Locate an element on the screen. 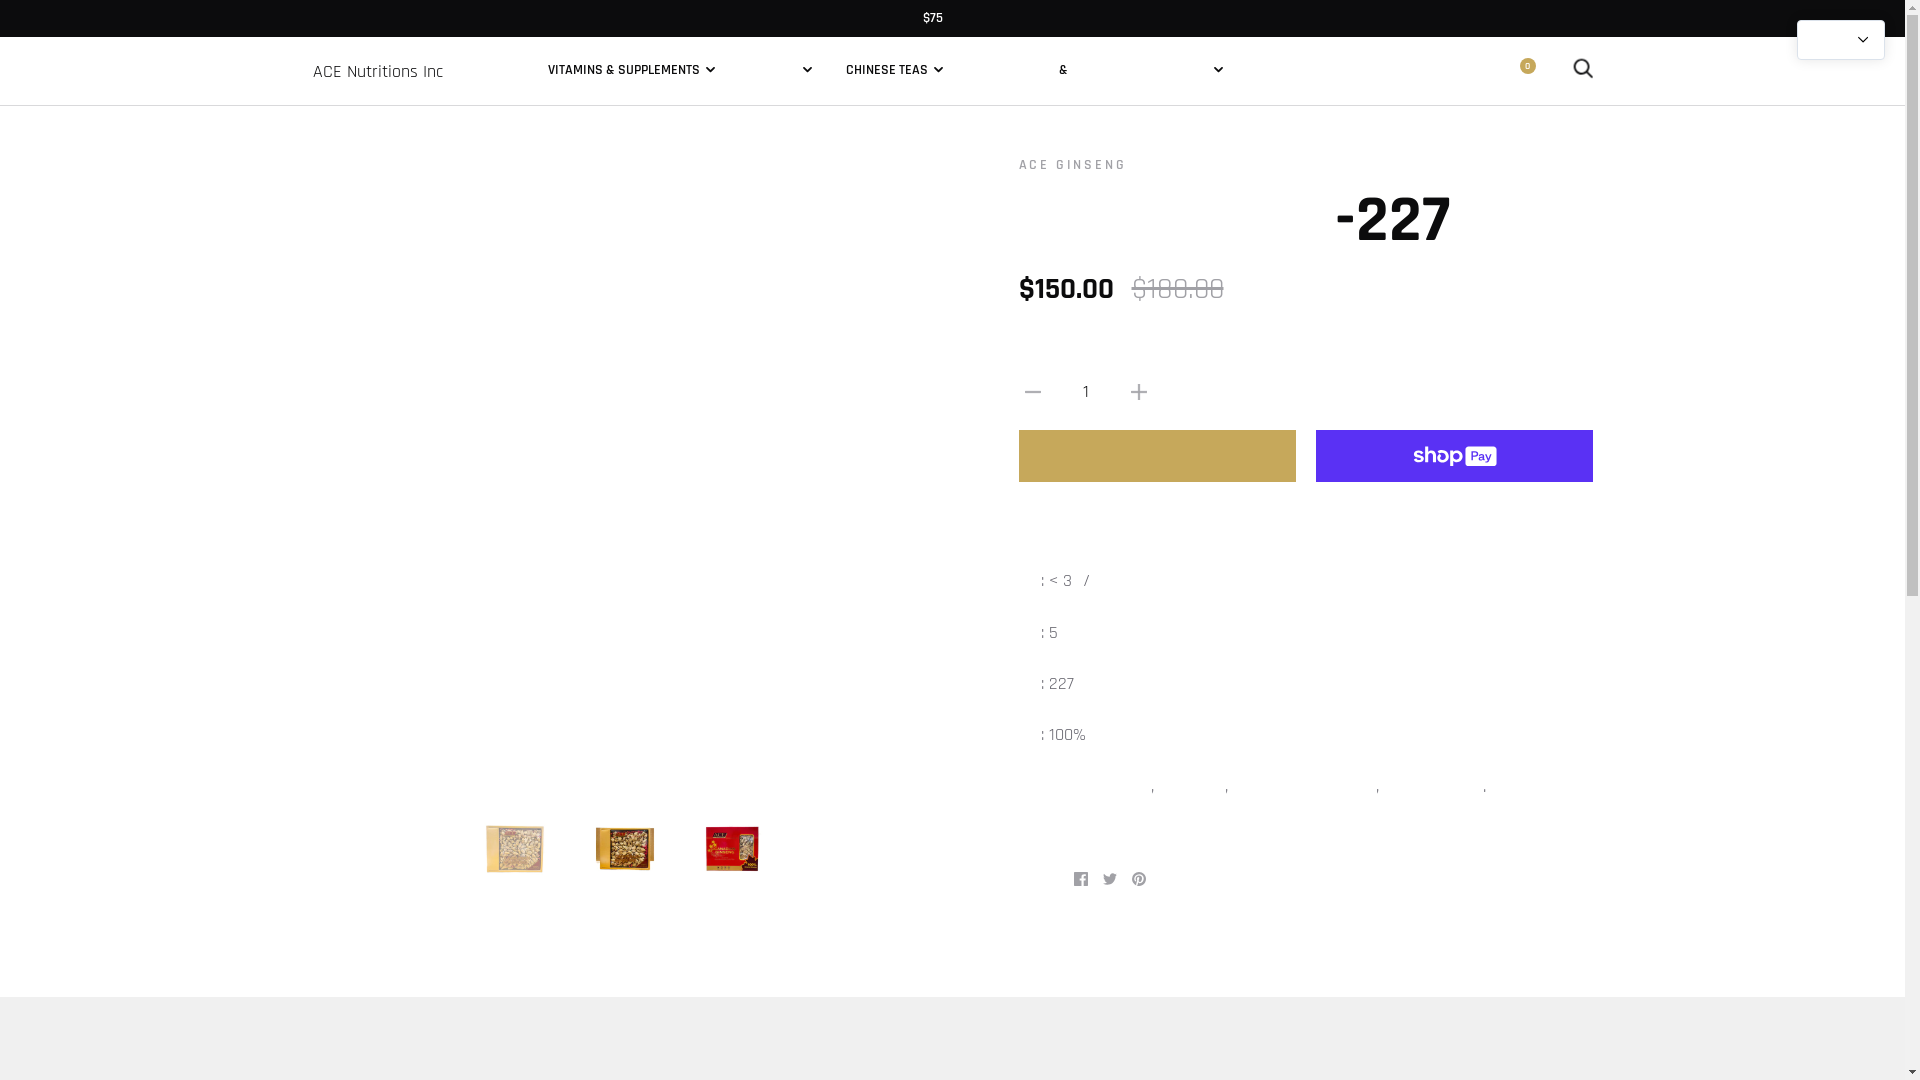 This screenshot has width=1920, height=1080. SBD is located at coordinates (400, 950).